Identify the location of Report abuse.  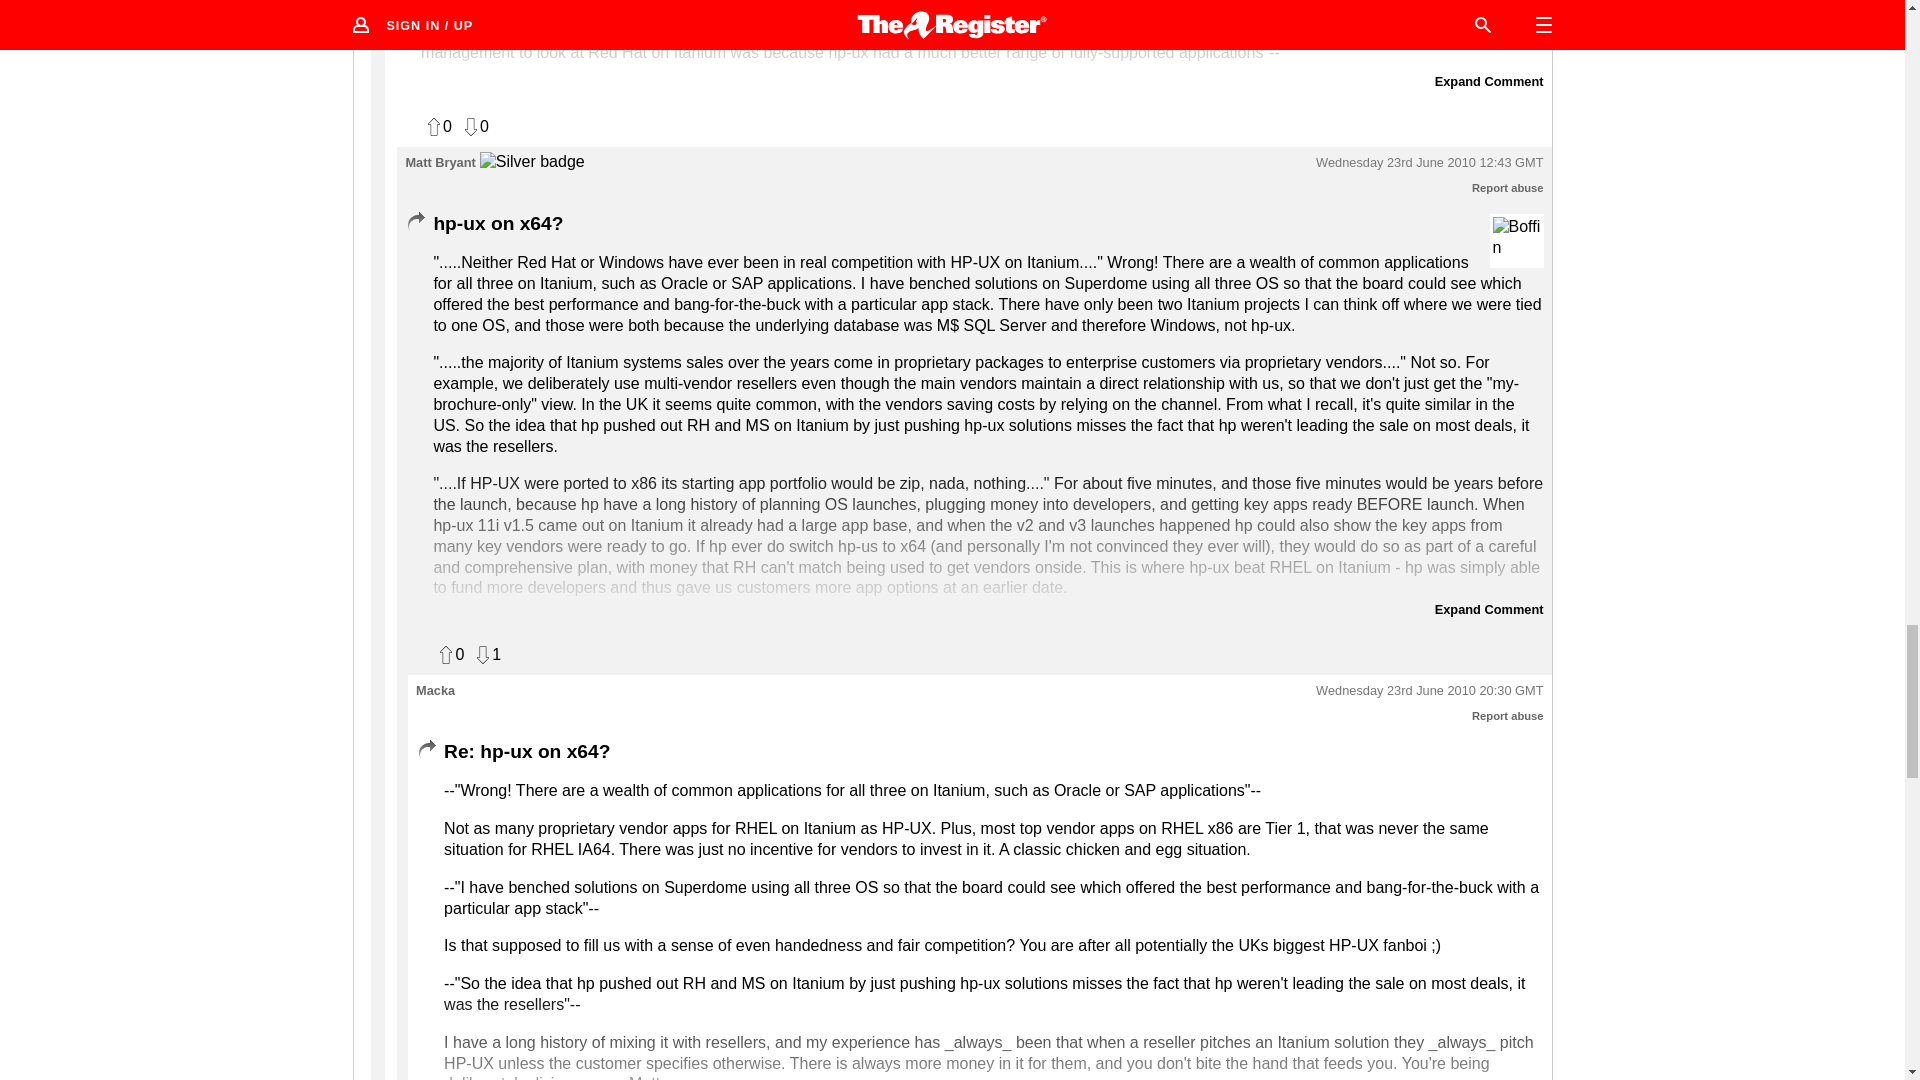
(1508, 716).